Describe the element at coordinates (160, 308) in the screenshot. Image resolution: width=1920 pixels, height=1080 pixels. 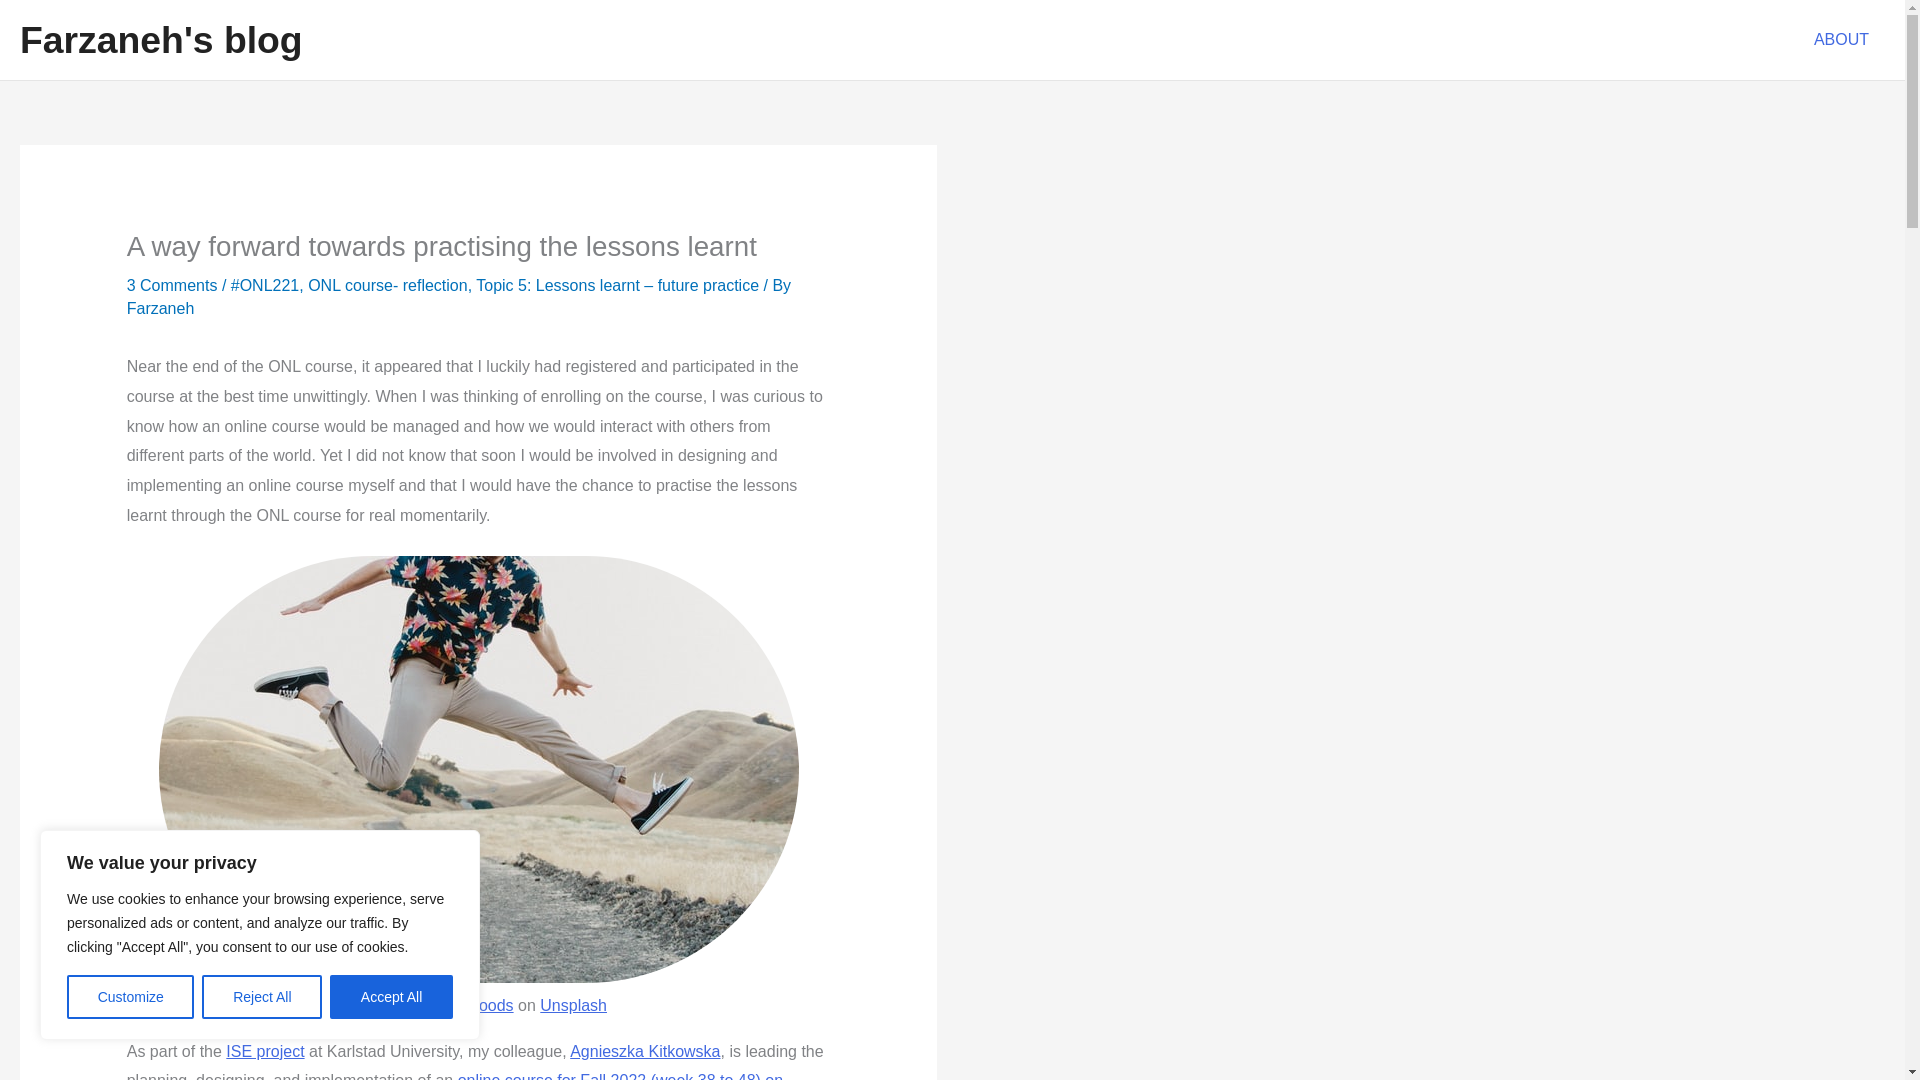
I see `Farzaneh` at that location.